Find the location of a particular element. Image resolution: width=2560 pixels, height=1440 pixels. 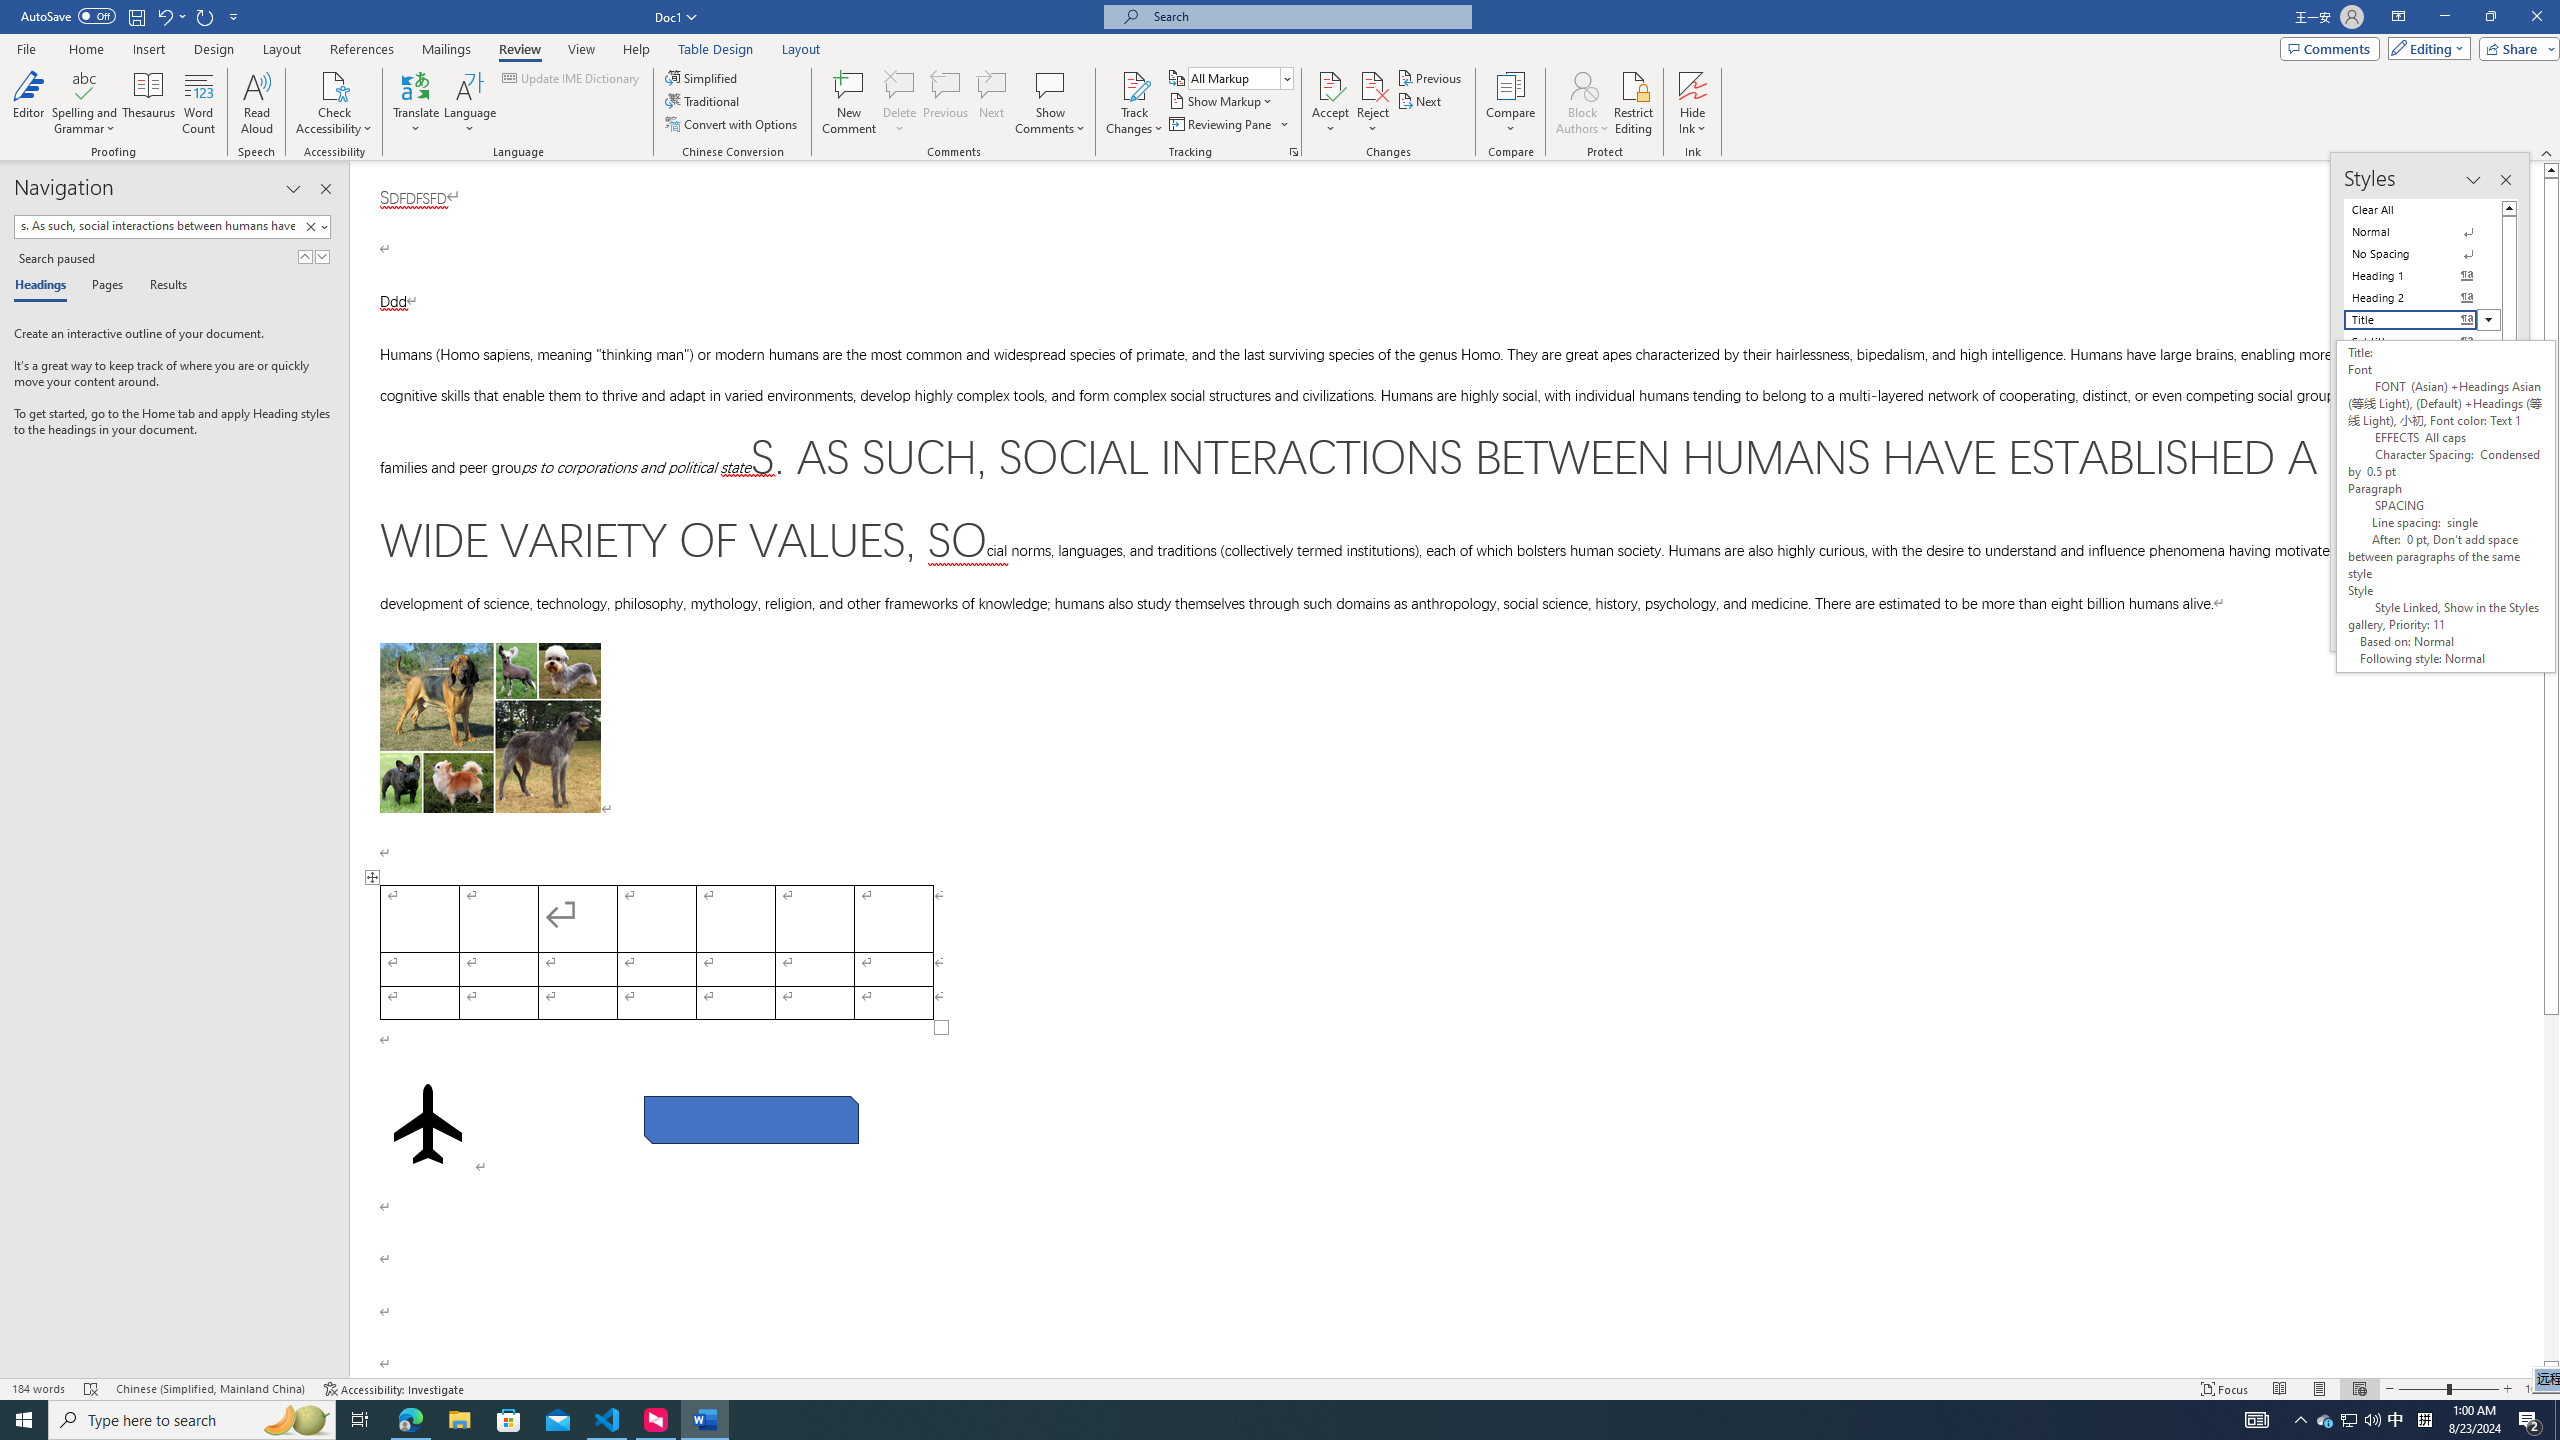

Intense Quote is located at coordinates (2422, 474).